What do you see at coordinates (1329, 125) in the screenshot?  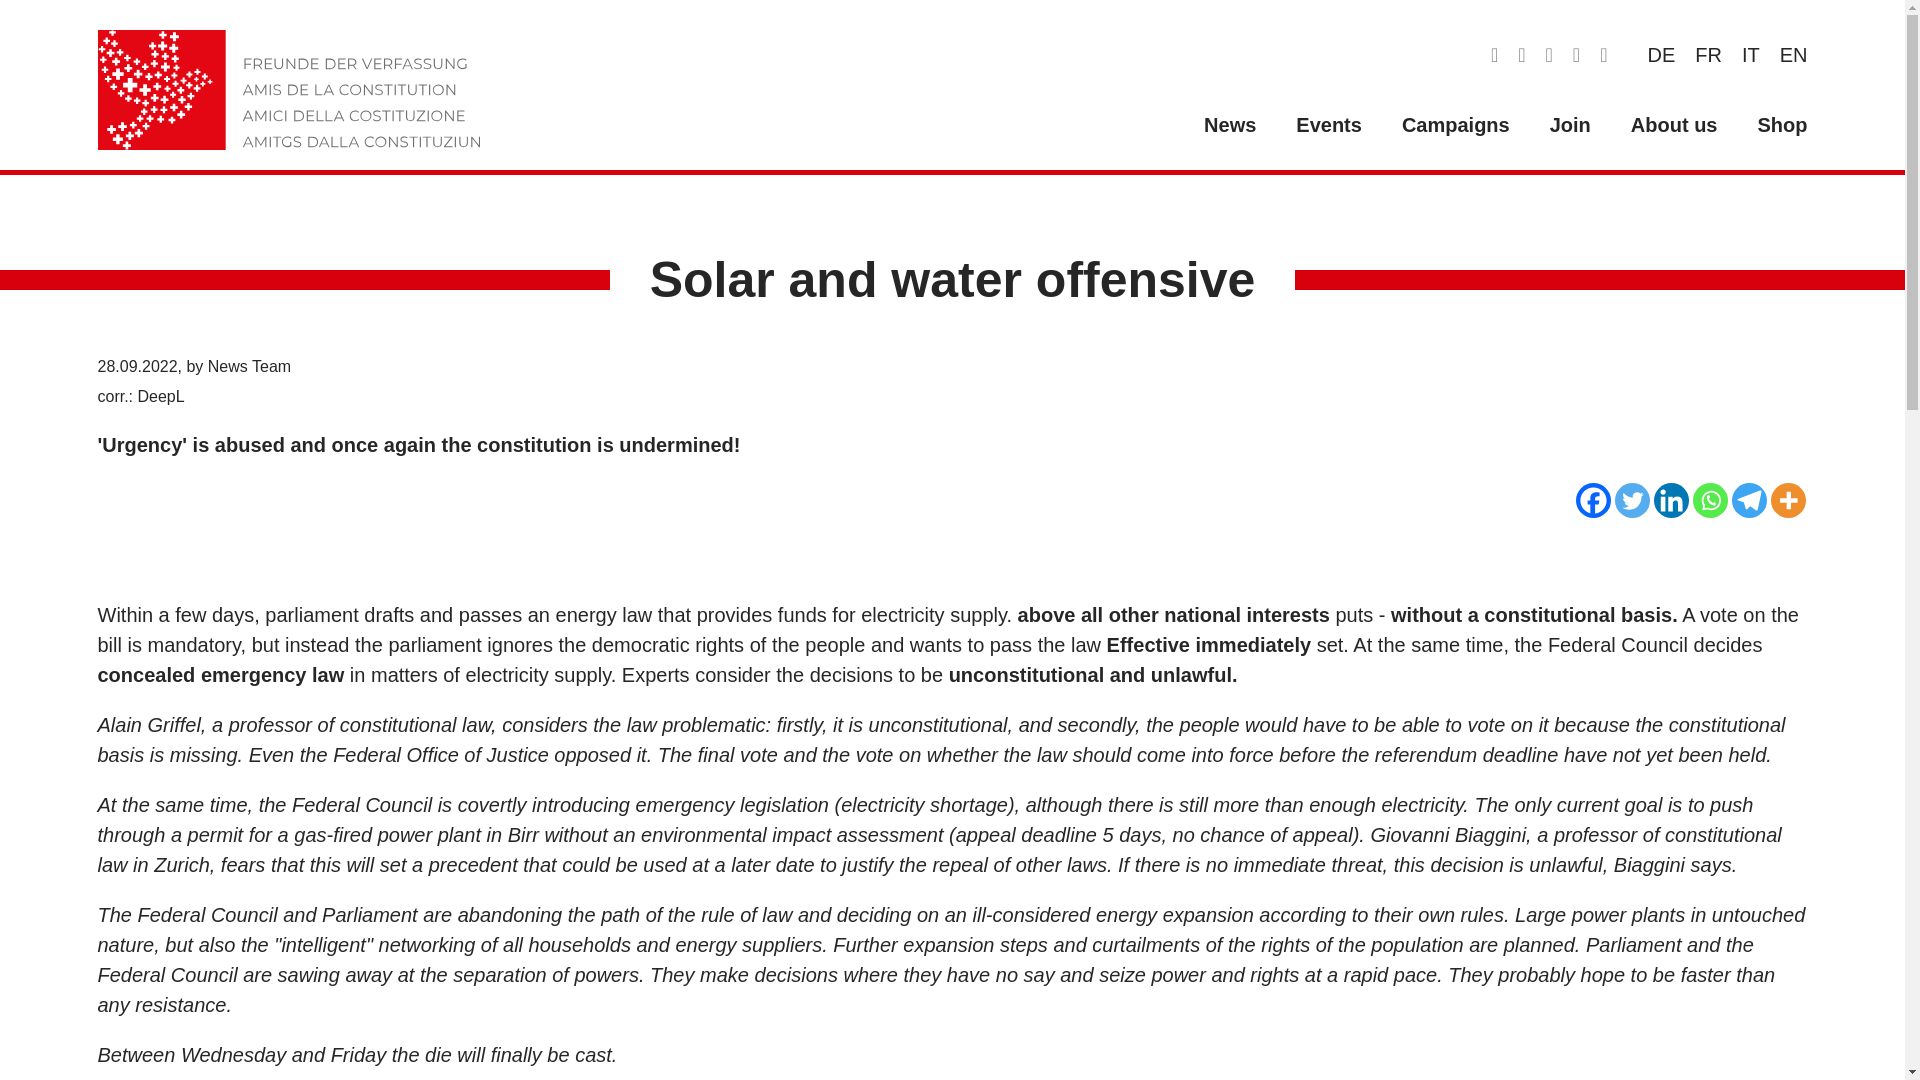 I see `Events` at bounding box center [1329, 125].